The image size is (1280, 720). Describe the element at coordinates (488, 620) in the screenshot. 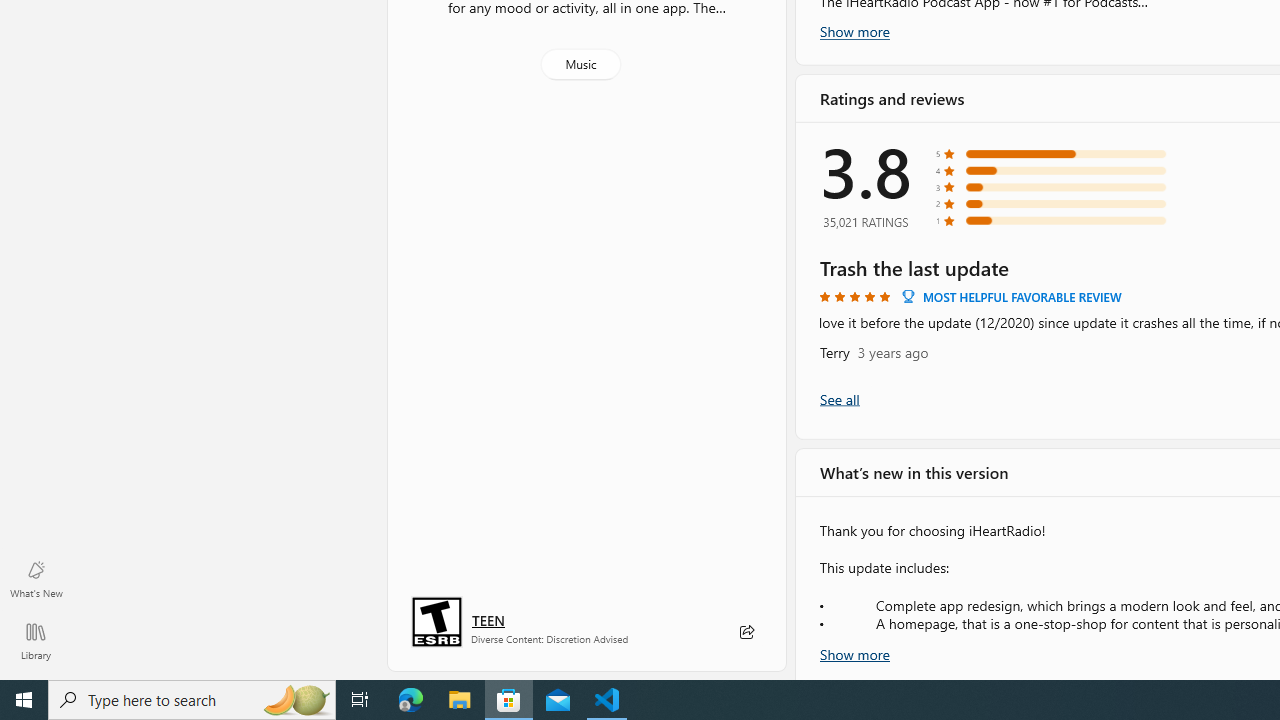

I see `Age rating: TEEN. Click for more information.` at that location.